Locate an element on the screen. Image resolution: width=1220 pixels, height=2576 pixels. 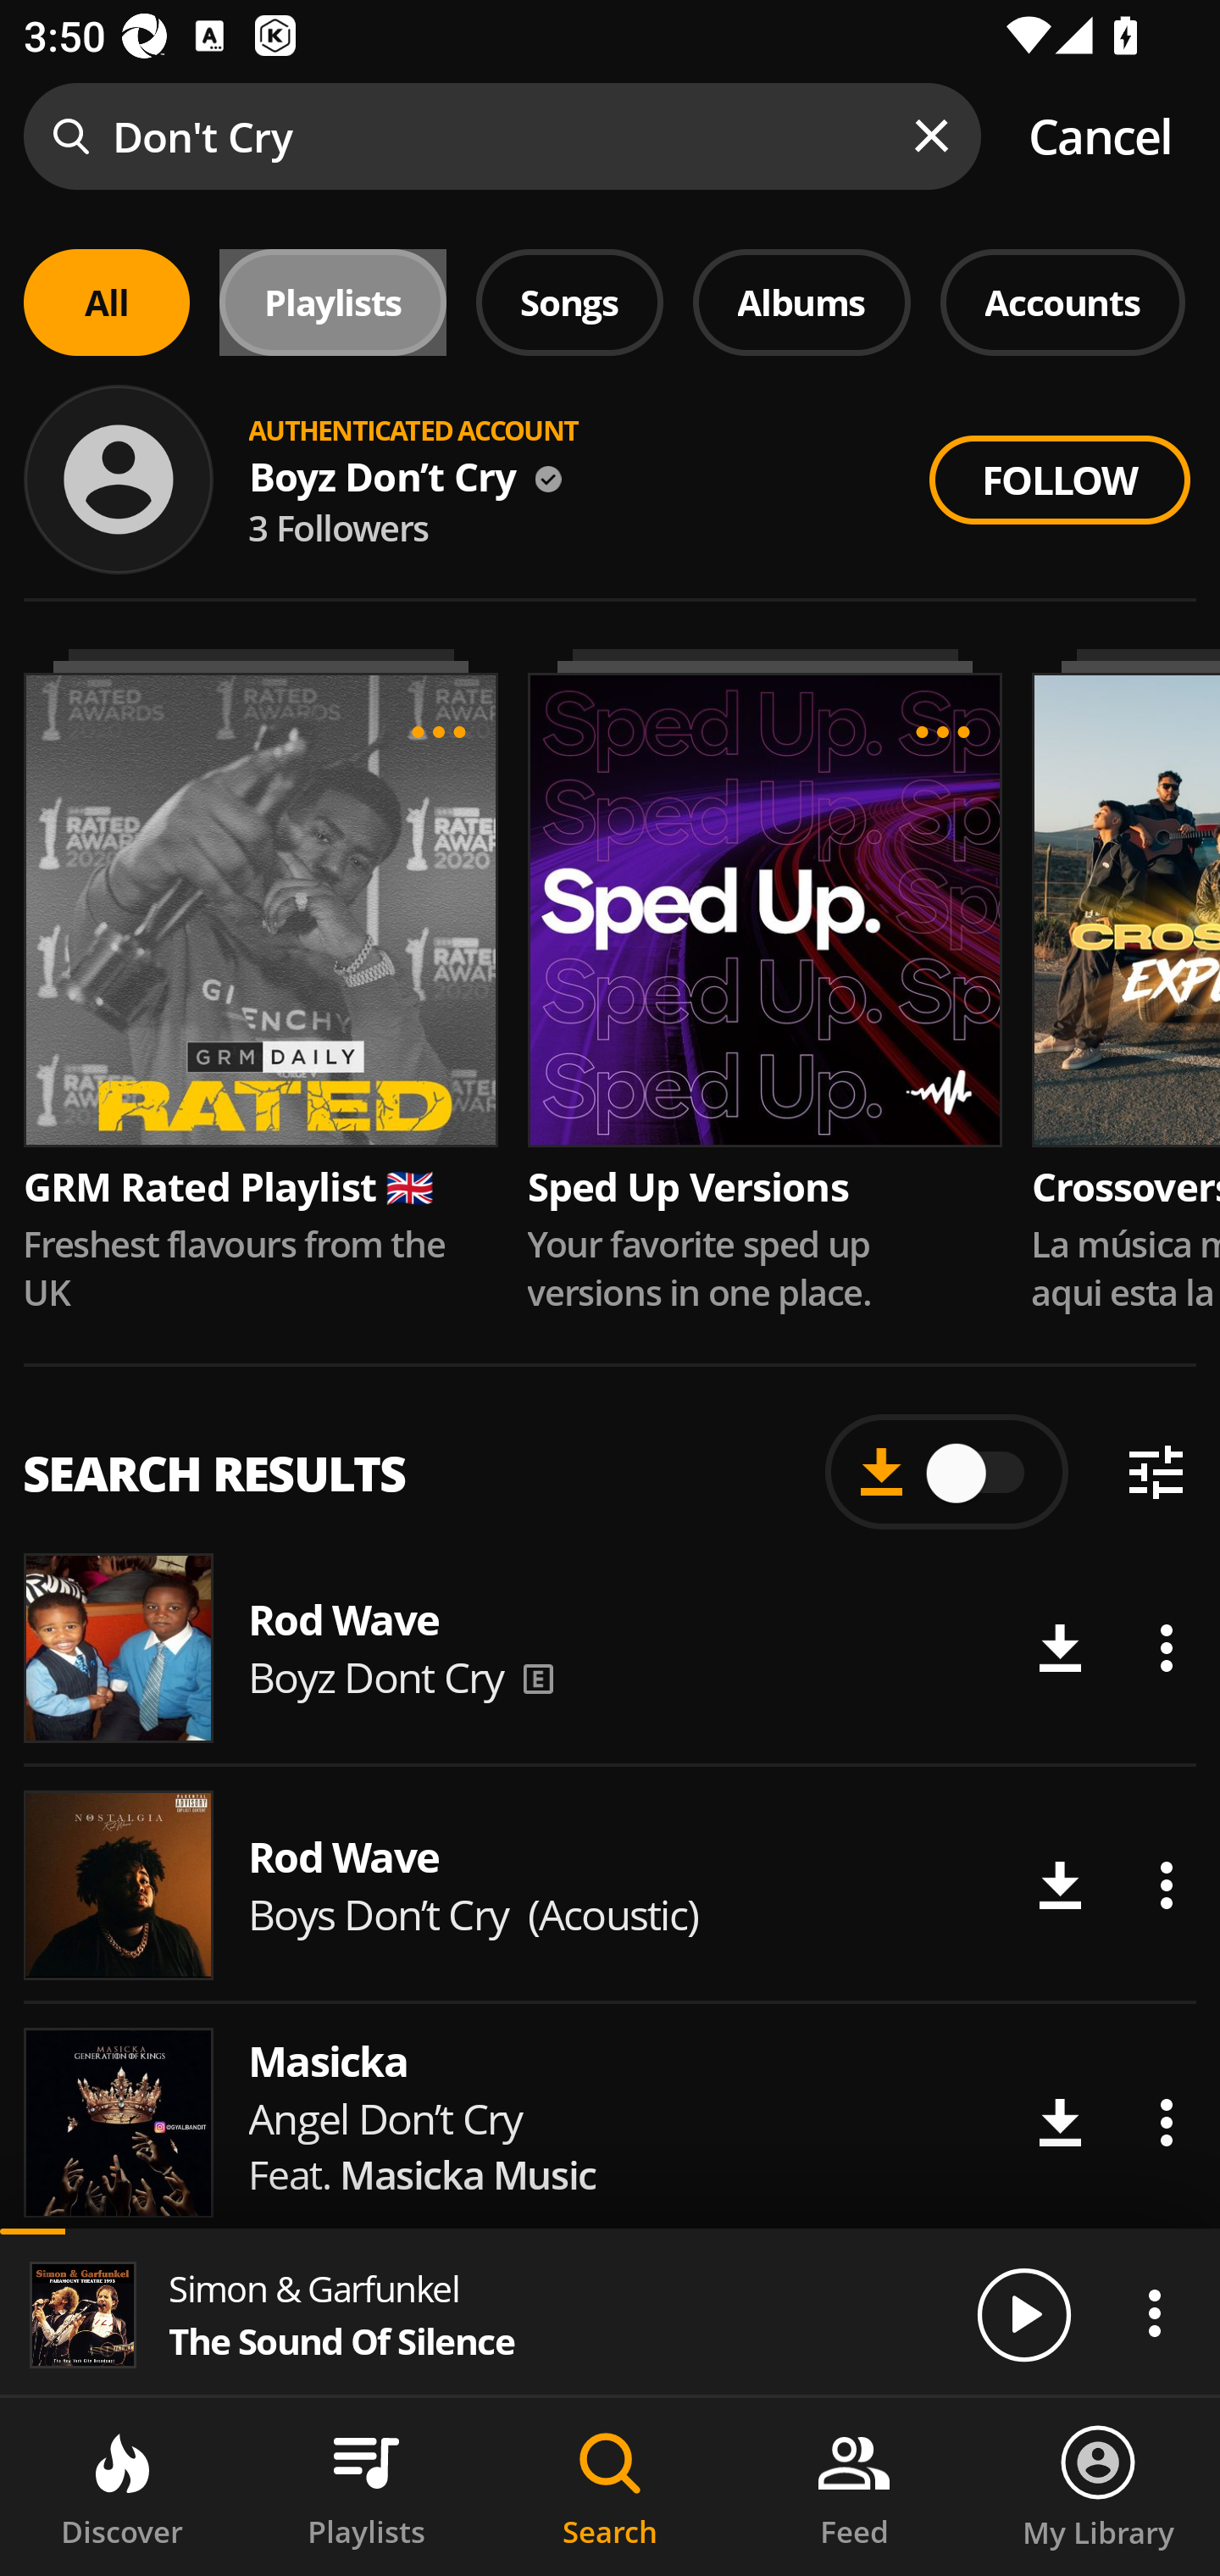
Search is located at coordinates (610, 2487).